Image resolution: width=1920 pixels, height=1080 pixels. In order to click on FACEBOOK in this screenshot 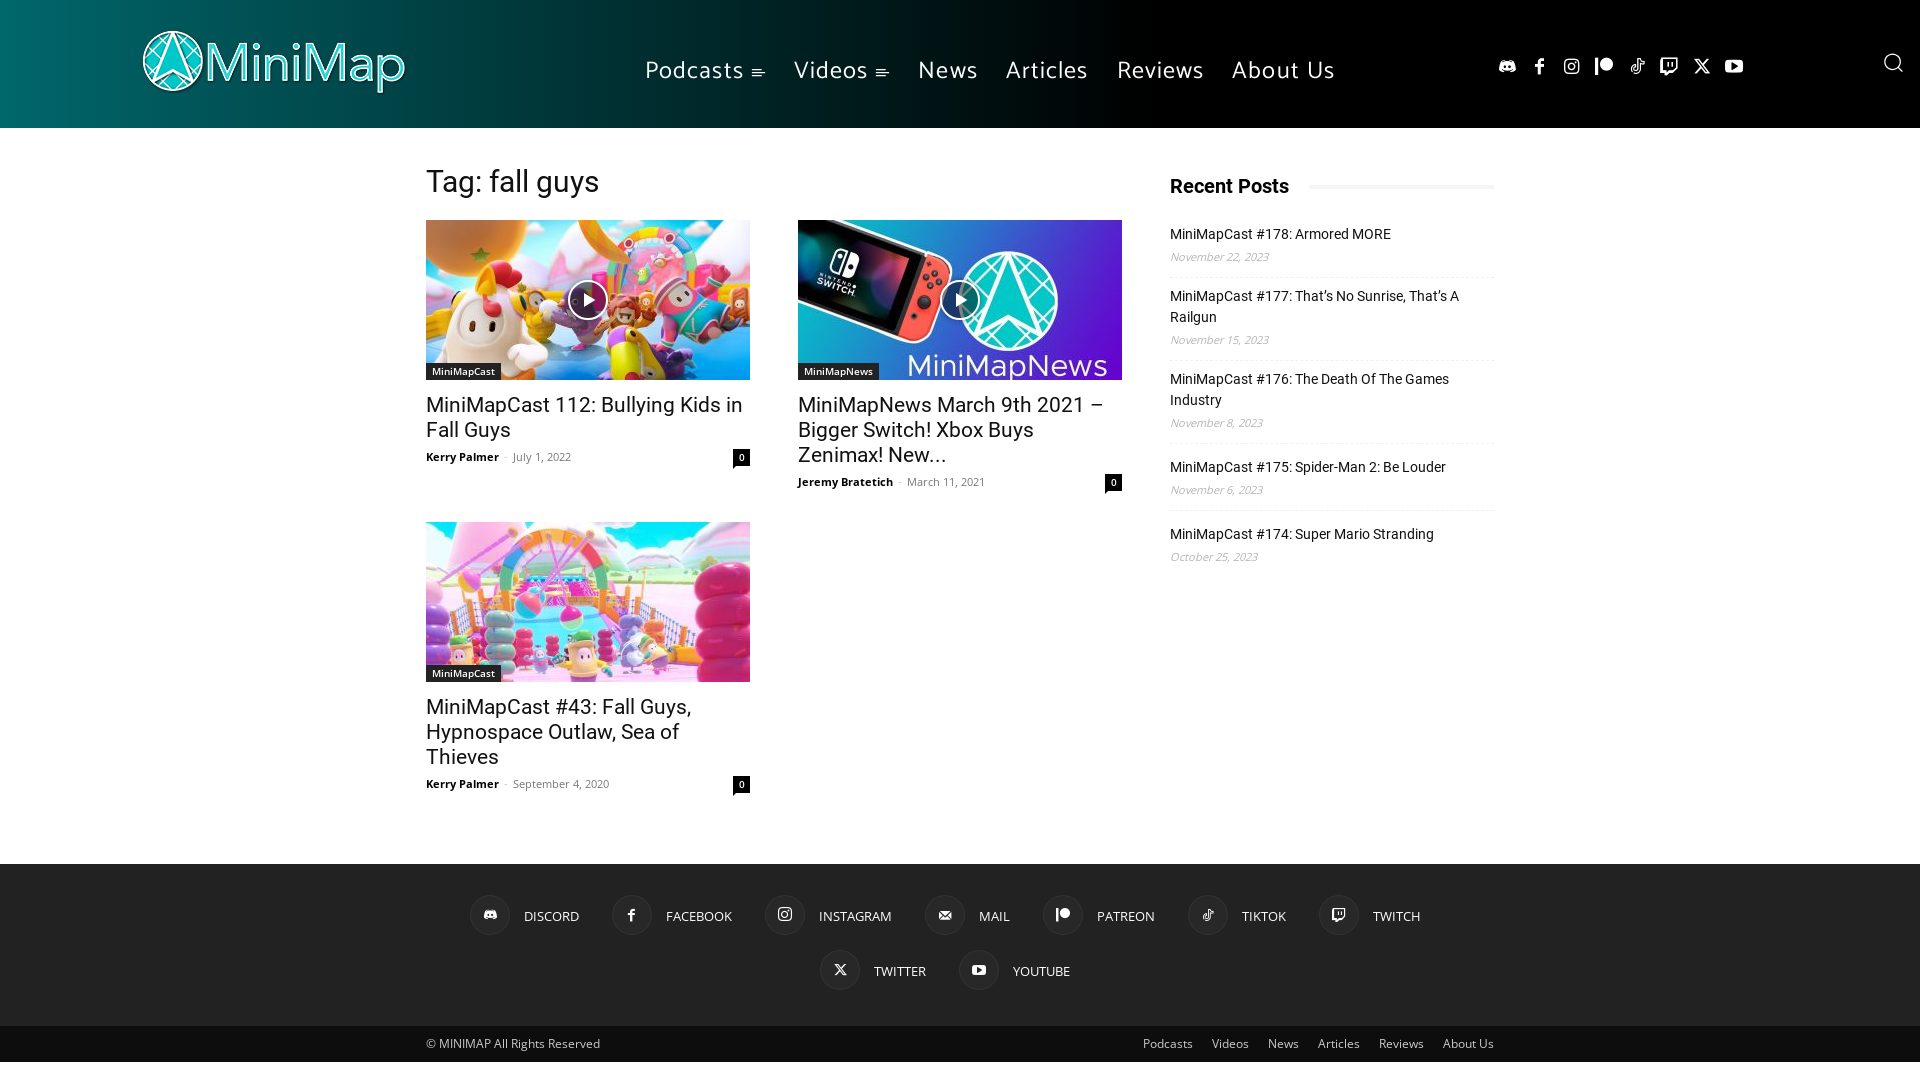, I will do `click(672, 915)`.